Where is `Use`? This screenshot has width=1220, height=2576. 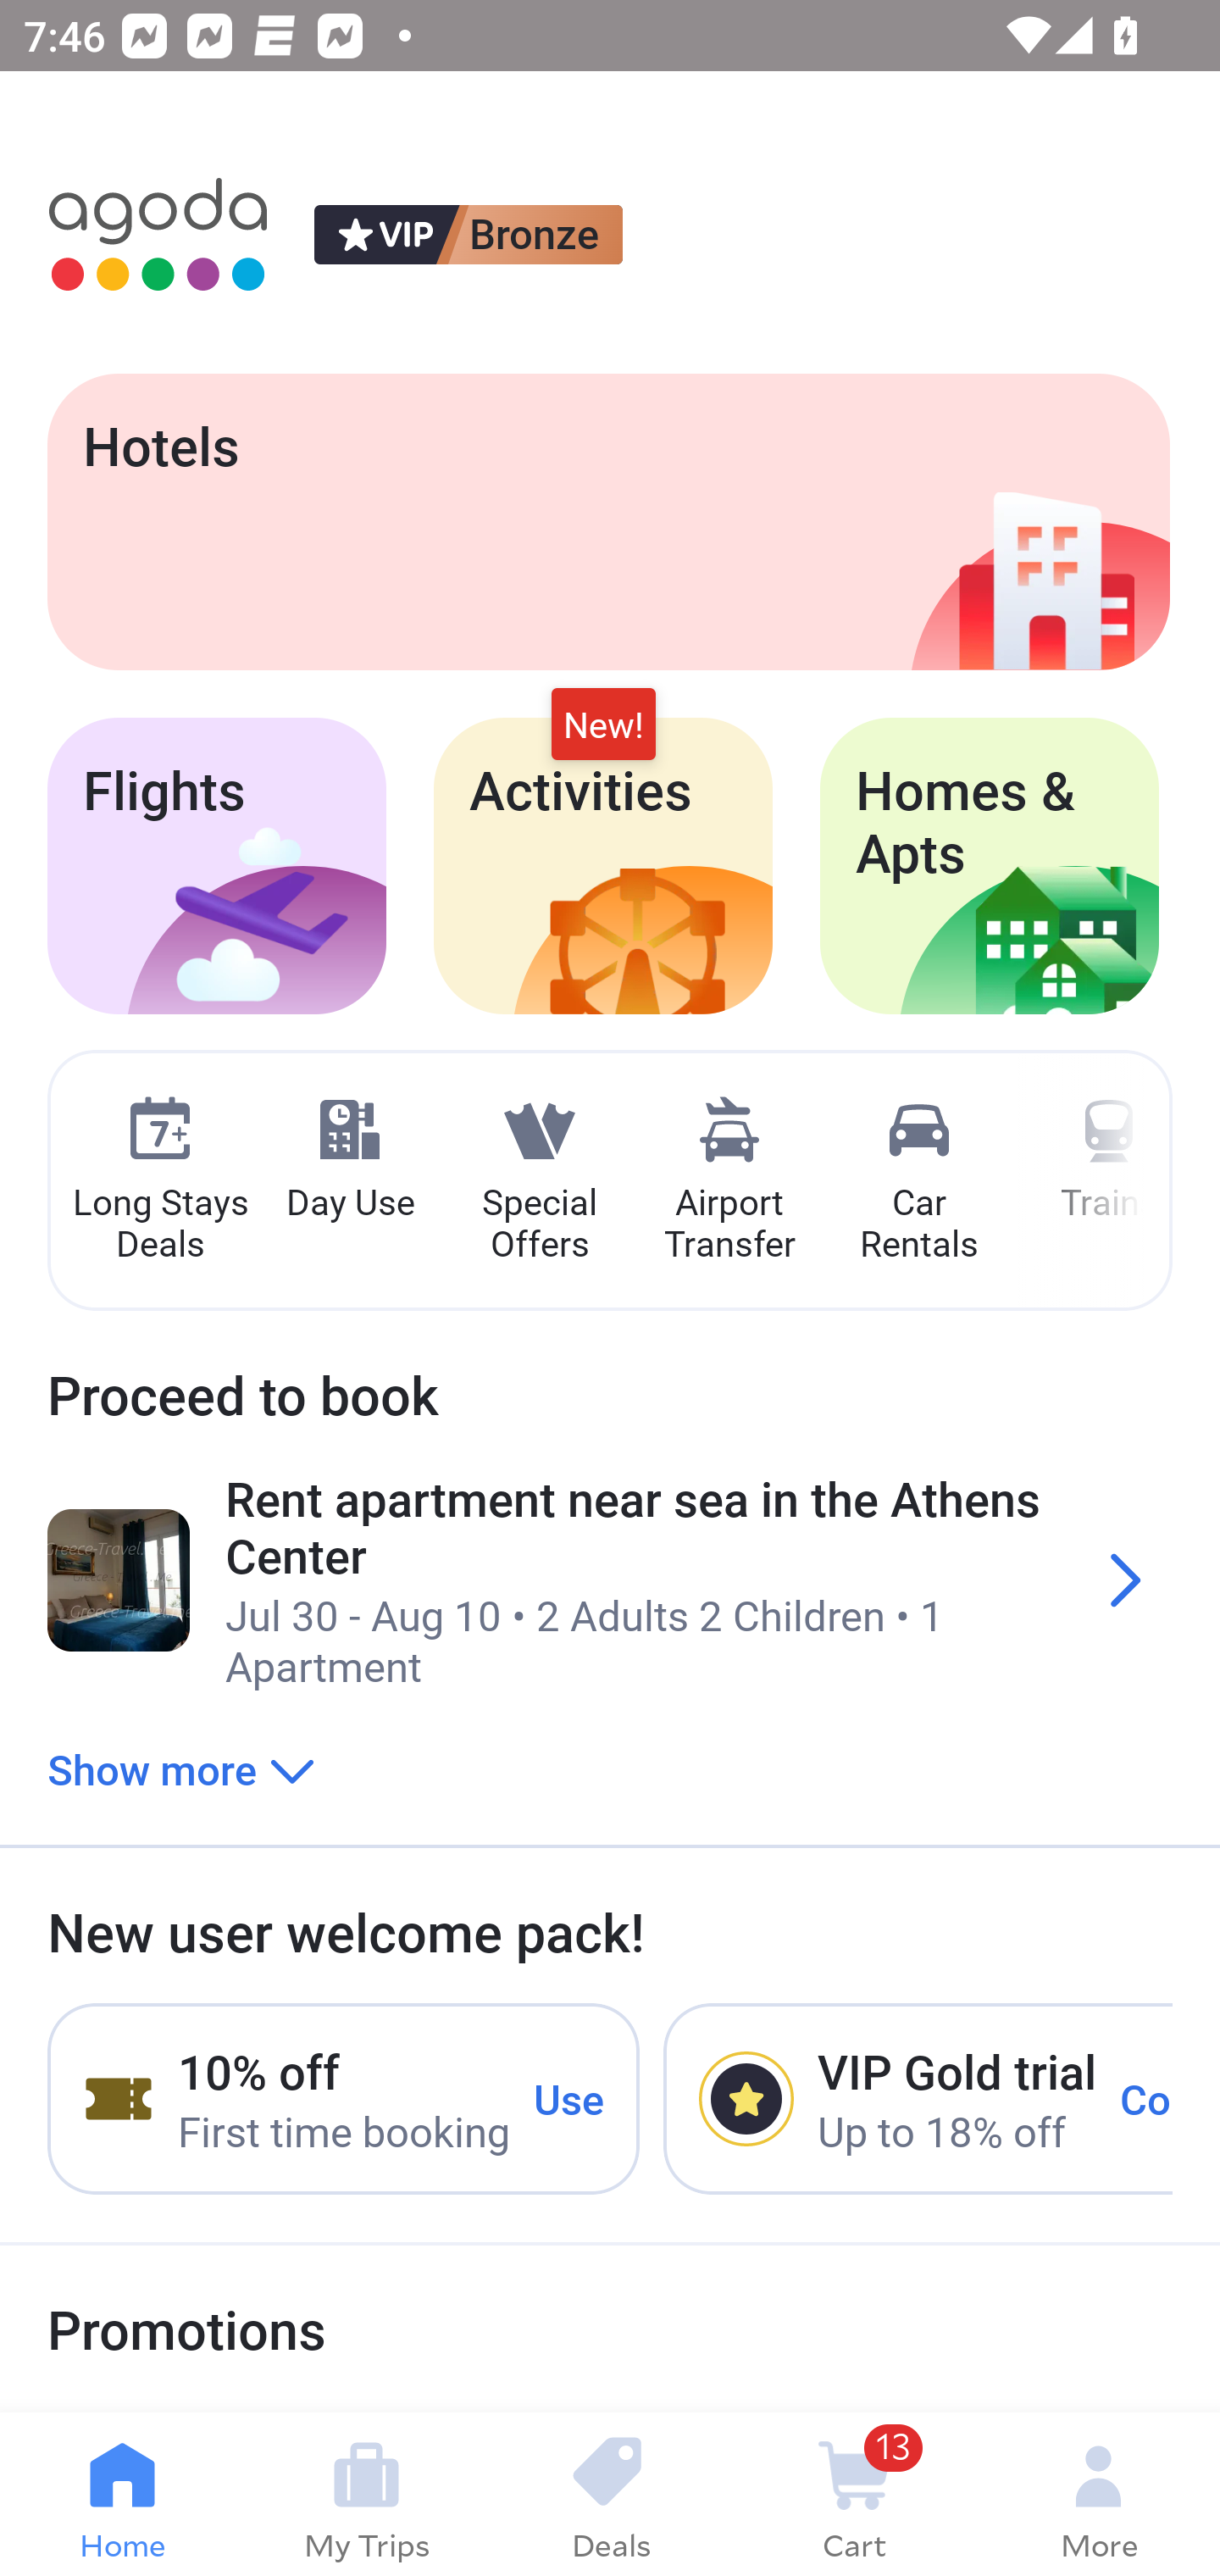
Use is located at coordinates (569, 2098).